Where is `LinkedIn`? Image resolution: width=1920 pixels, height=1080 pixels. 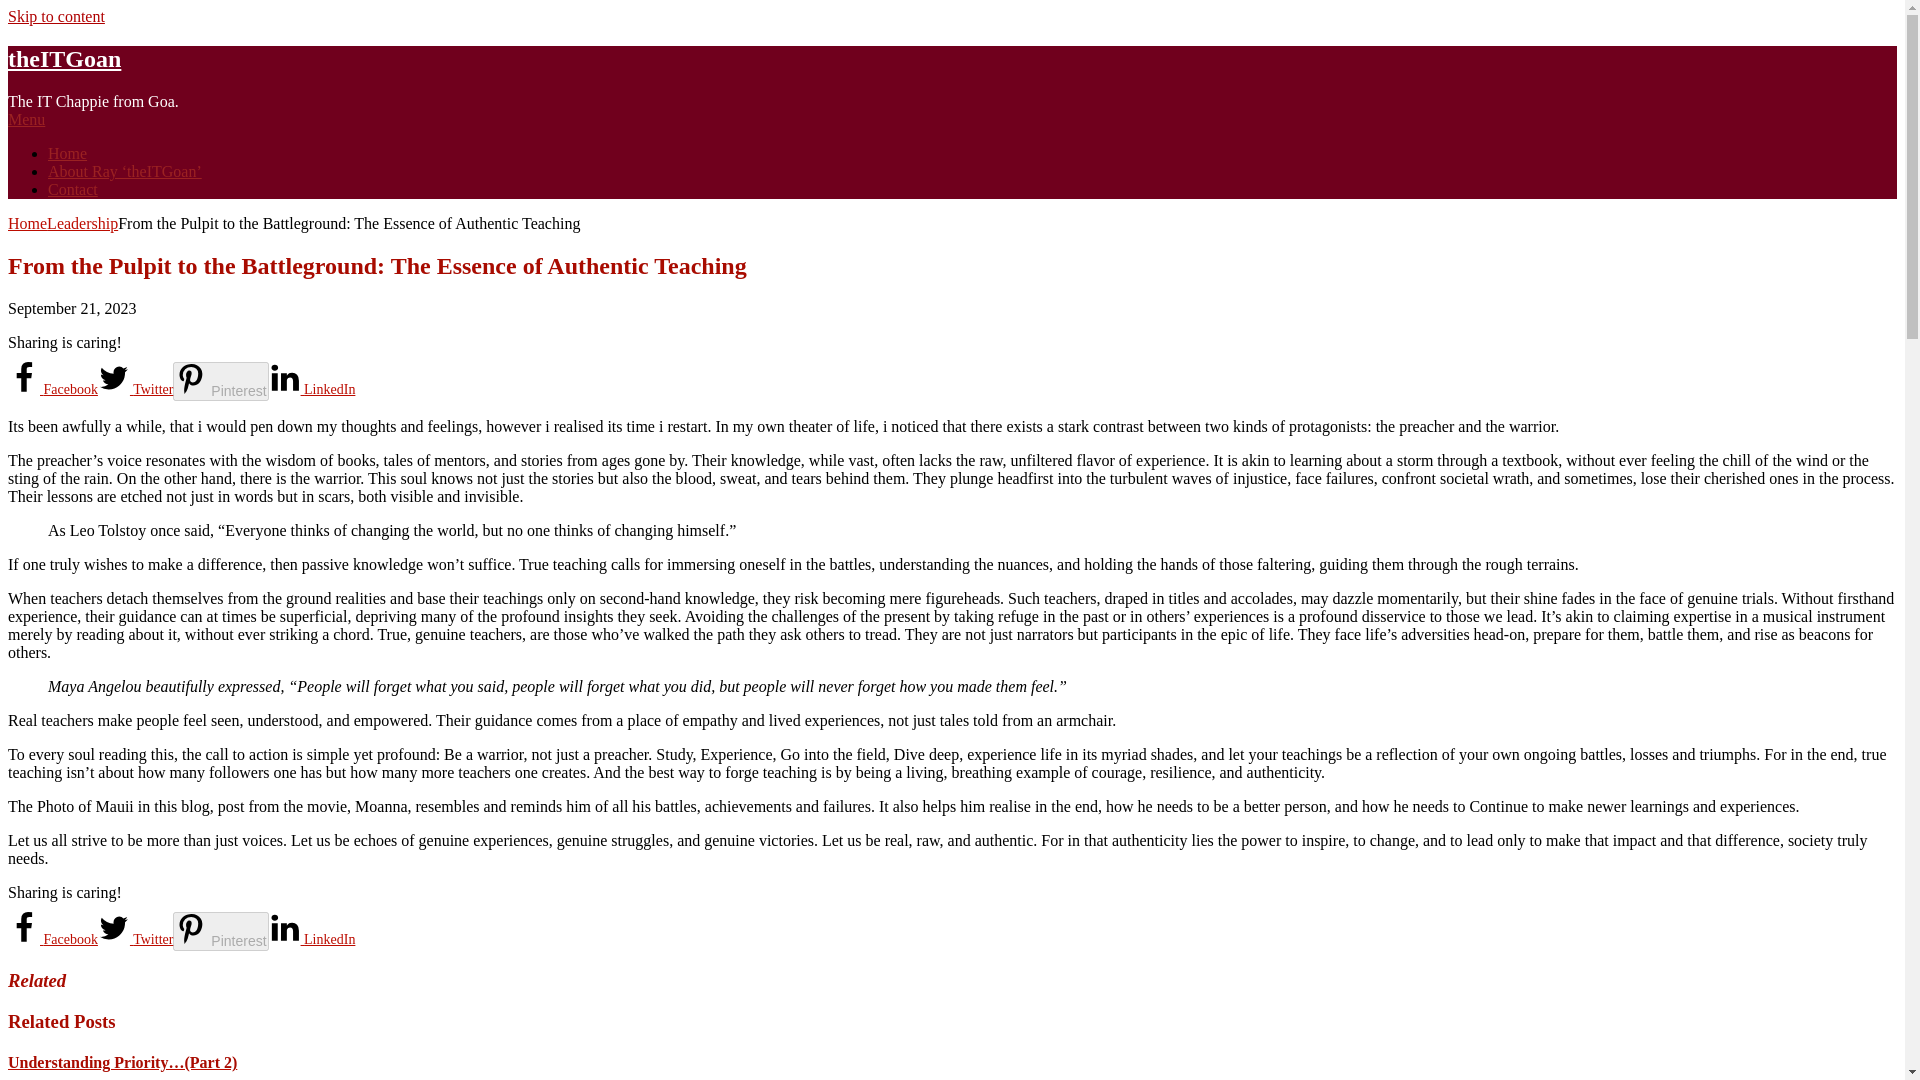
LinkedIn is located at coordinates (312, 940).